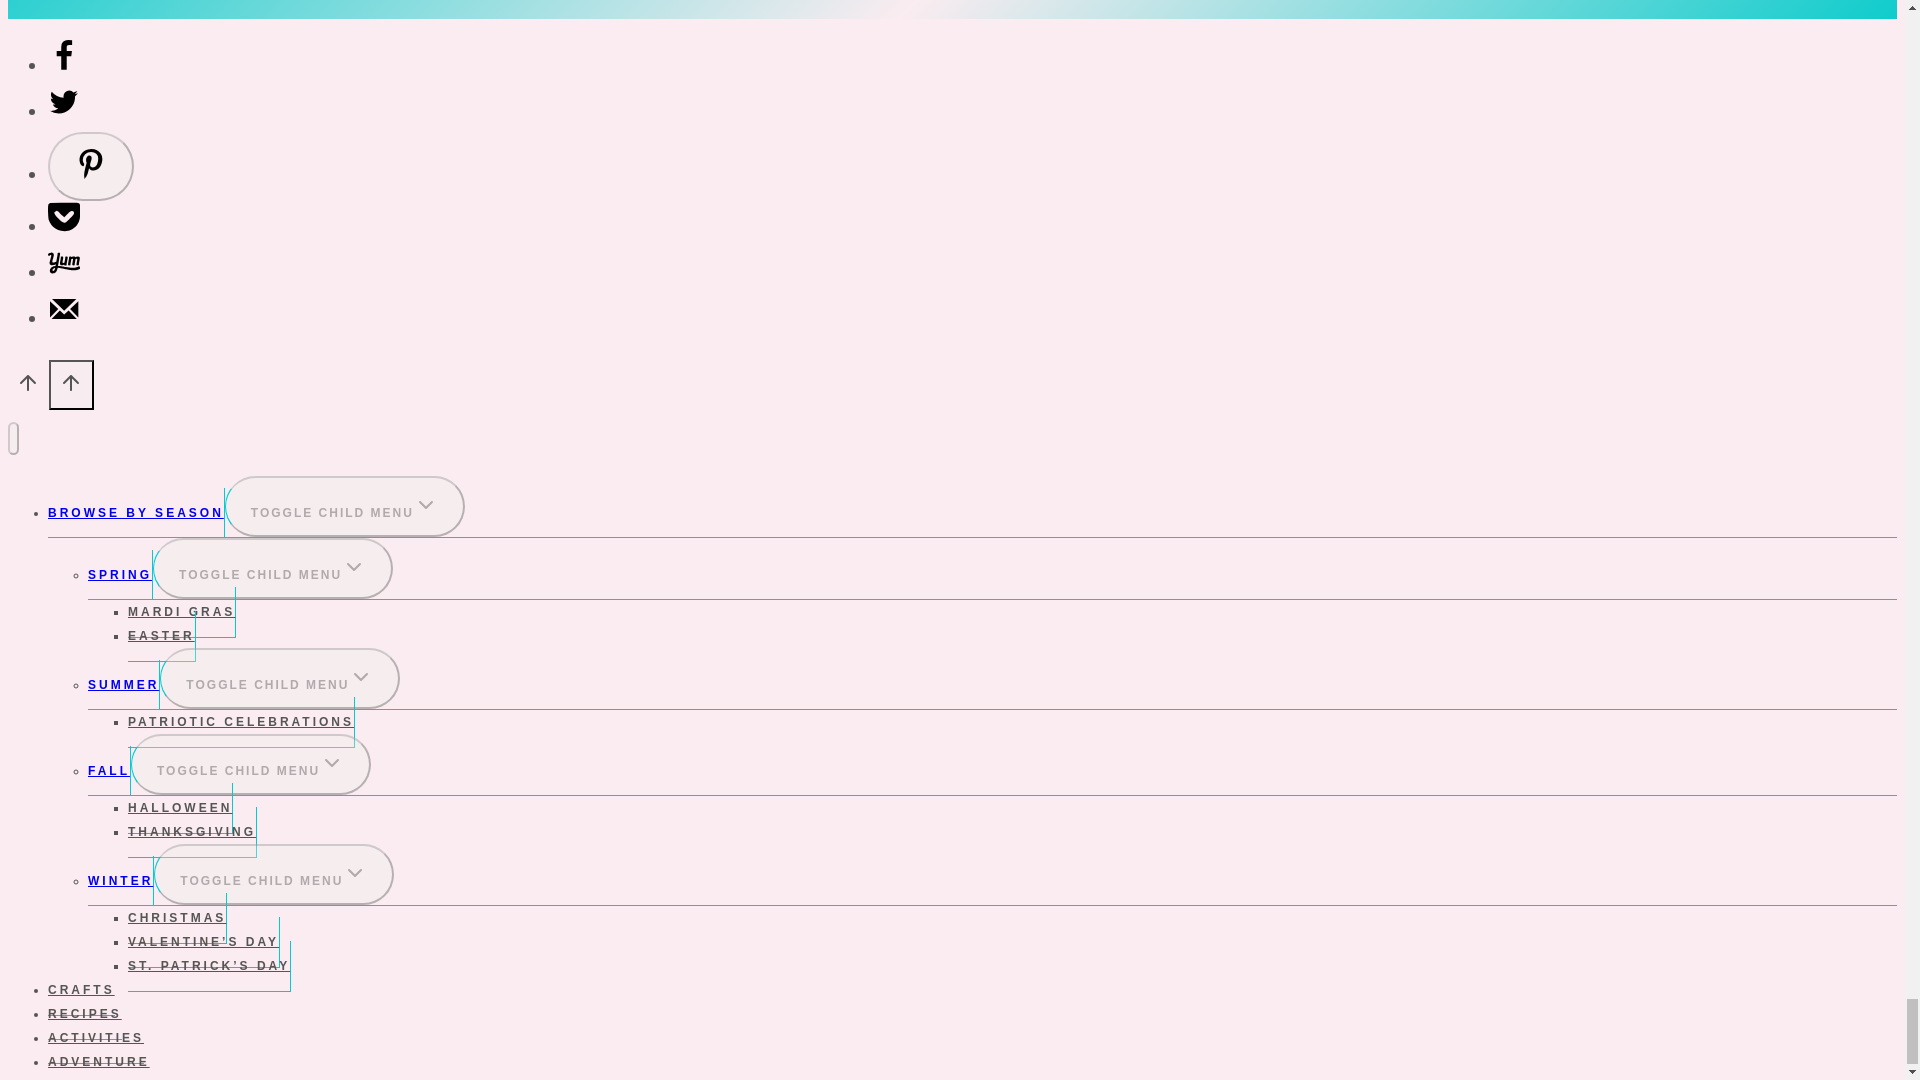 This screenshot has height=1080, width=1920. I want to click on Share on Twitter, so click(64, 110).